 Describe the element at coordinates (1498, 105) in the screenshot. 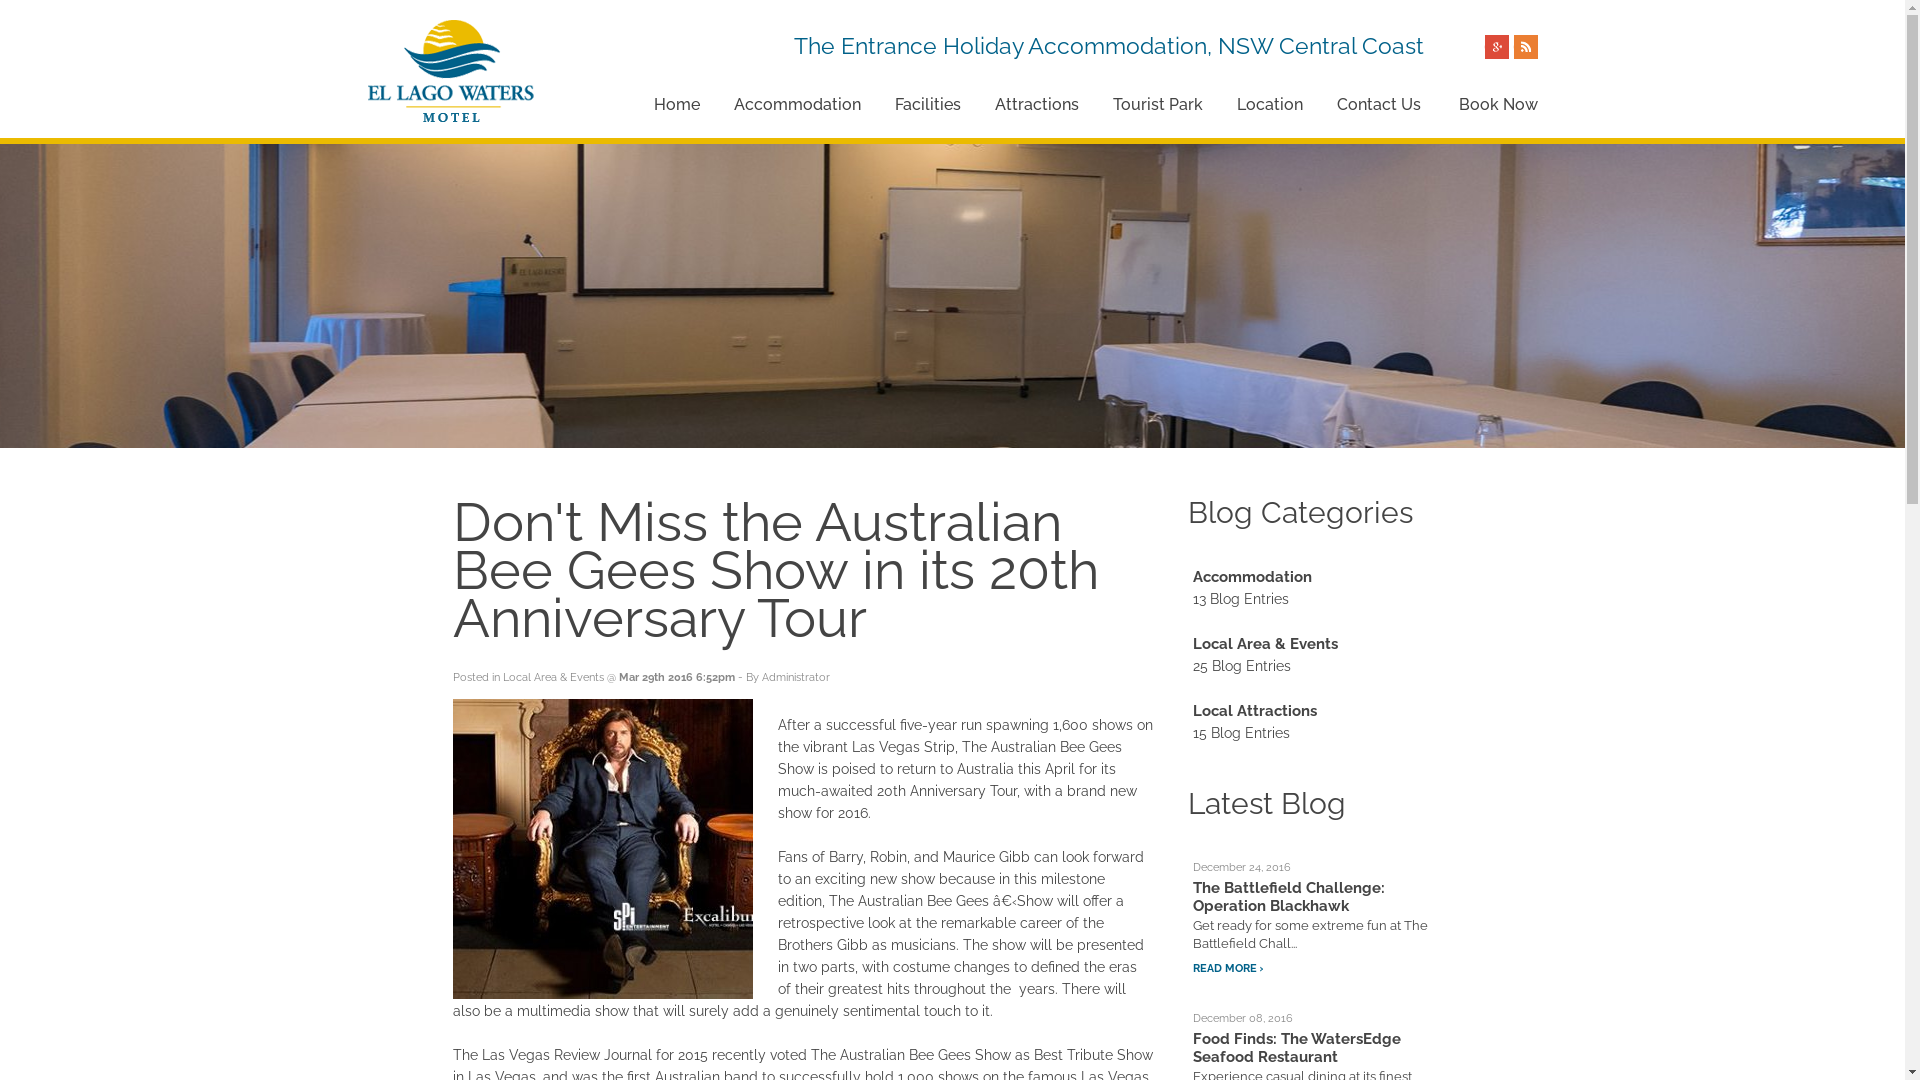

I see `Book Now` at that location.